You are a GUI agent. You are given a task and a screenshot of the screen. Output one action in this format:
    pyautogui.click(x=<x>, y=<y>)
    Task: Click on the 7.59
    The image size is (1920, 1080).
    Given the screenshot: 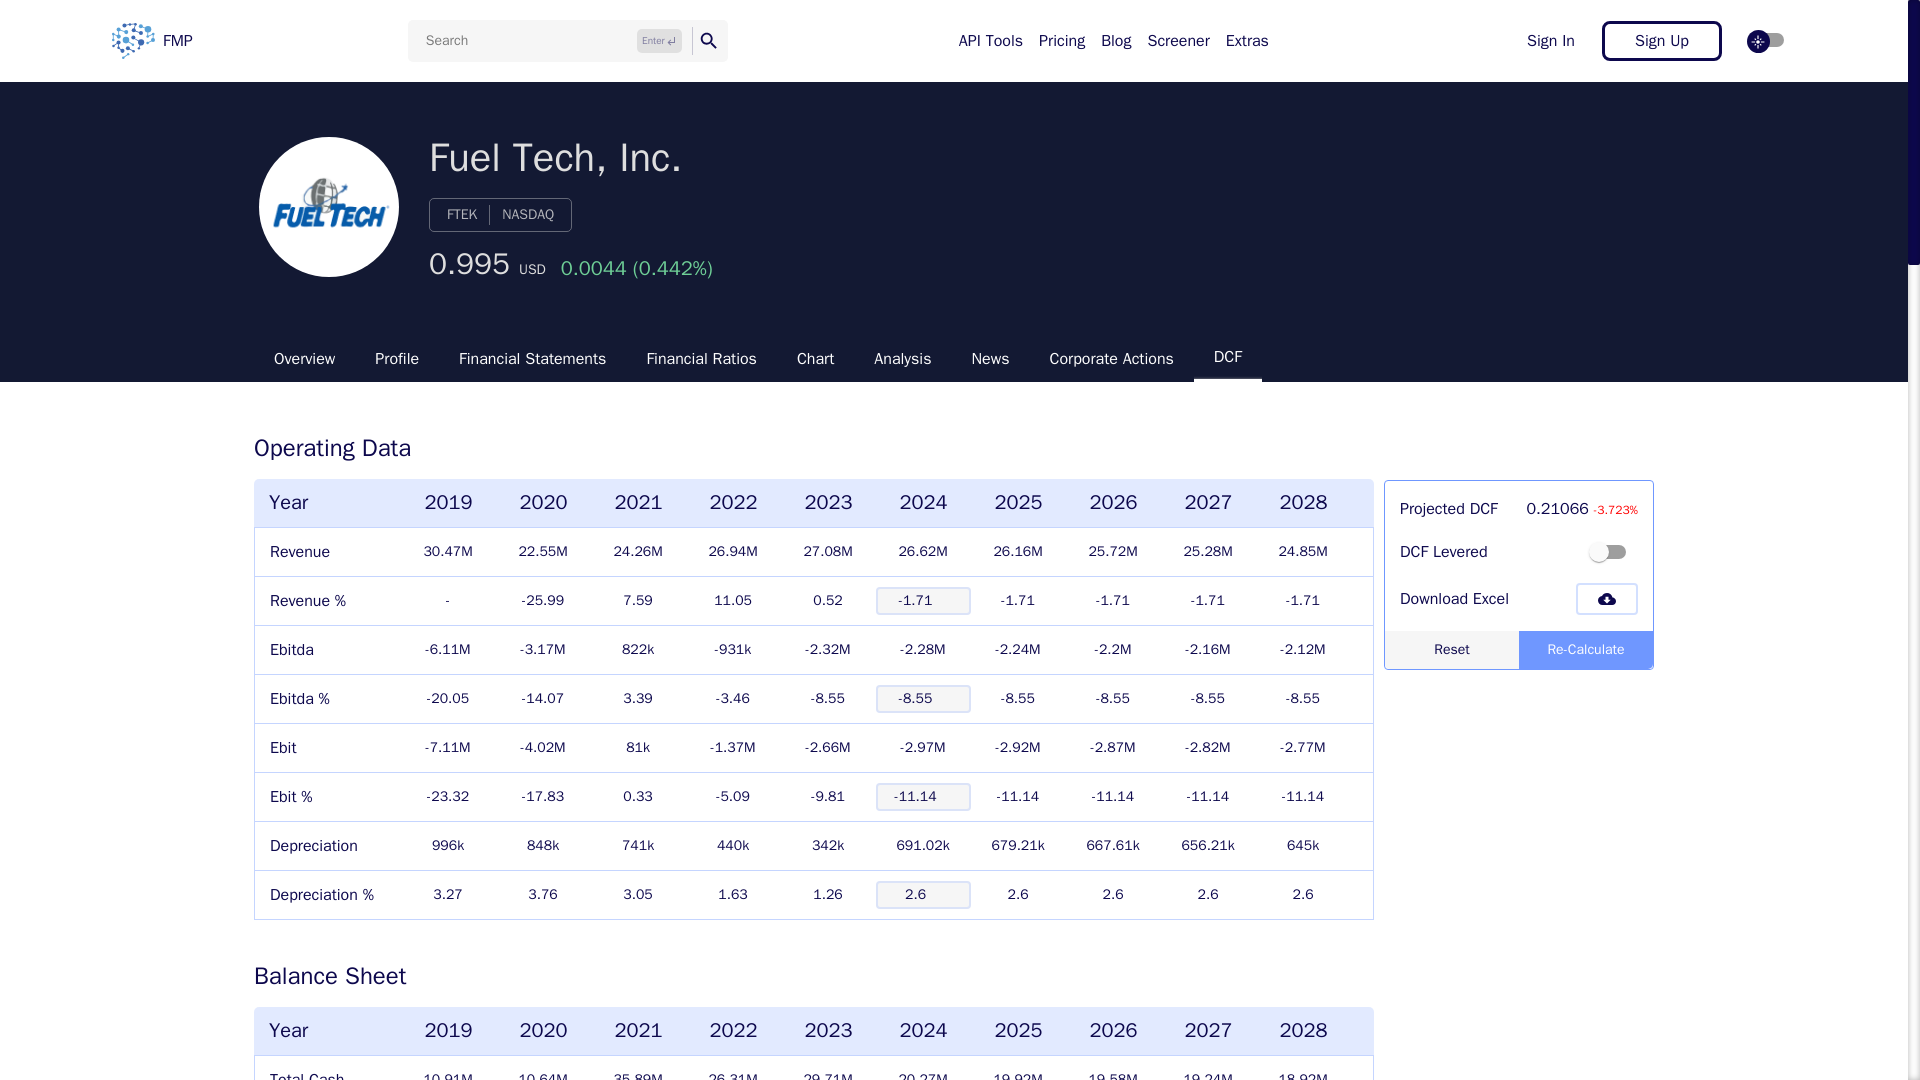 What is the action you would take?
    pyautogui.click(x=638, y=601)
    